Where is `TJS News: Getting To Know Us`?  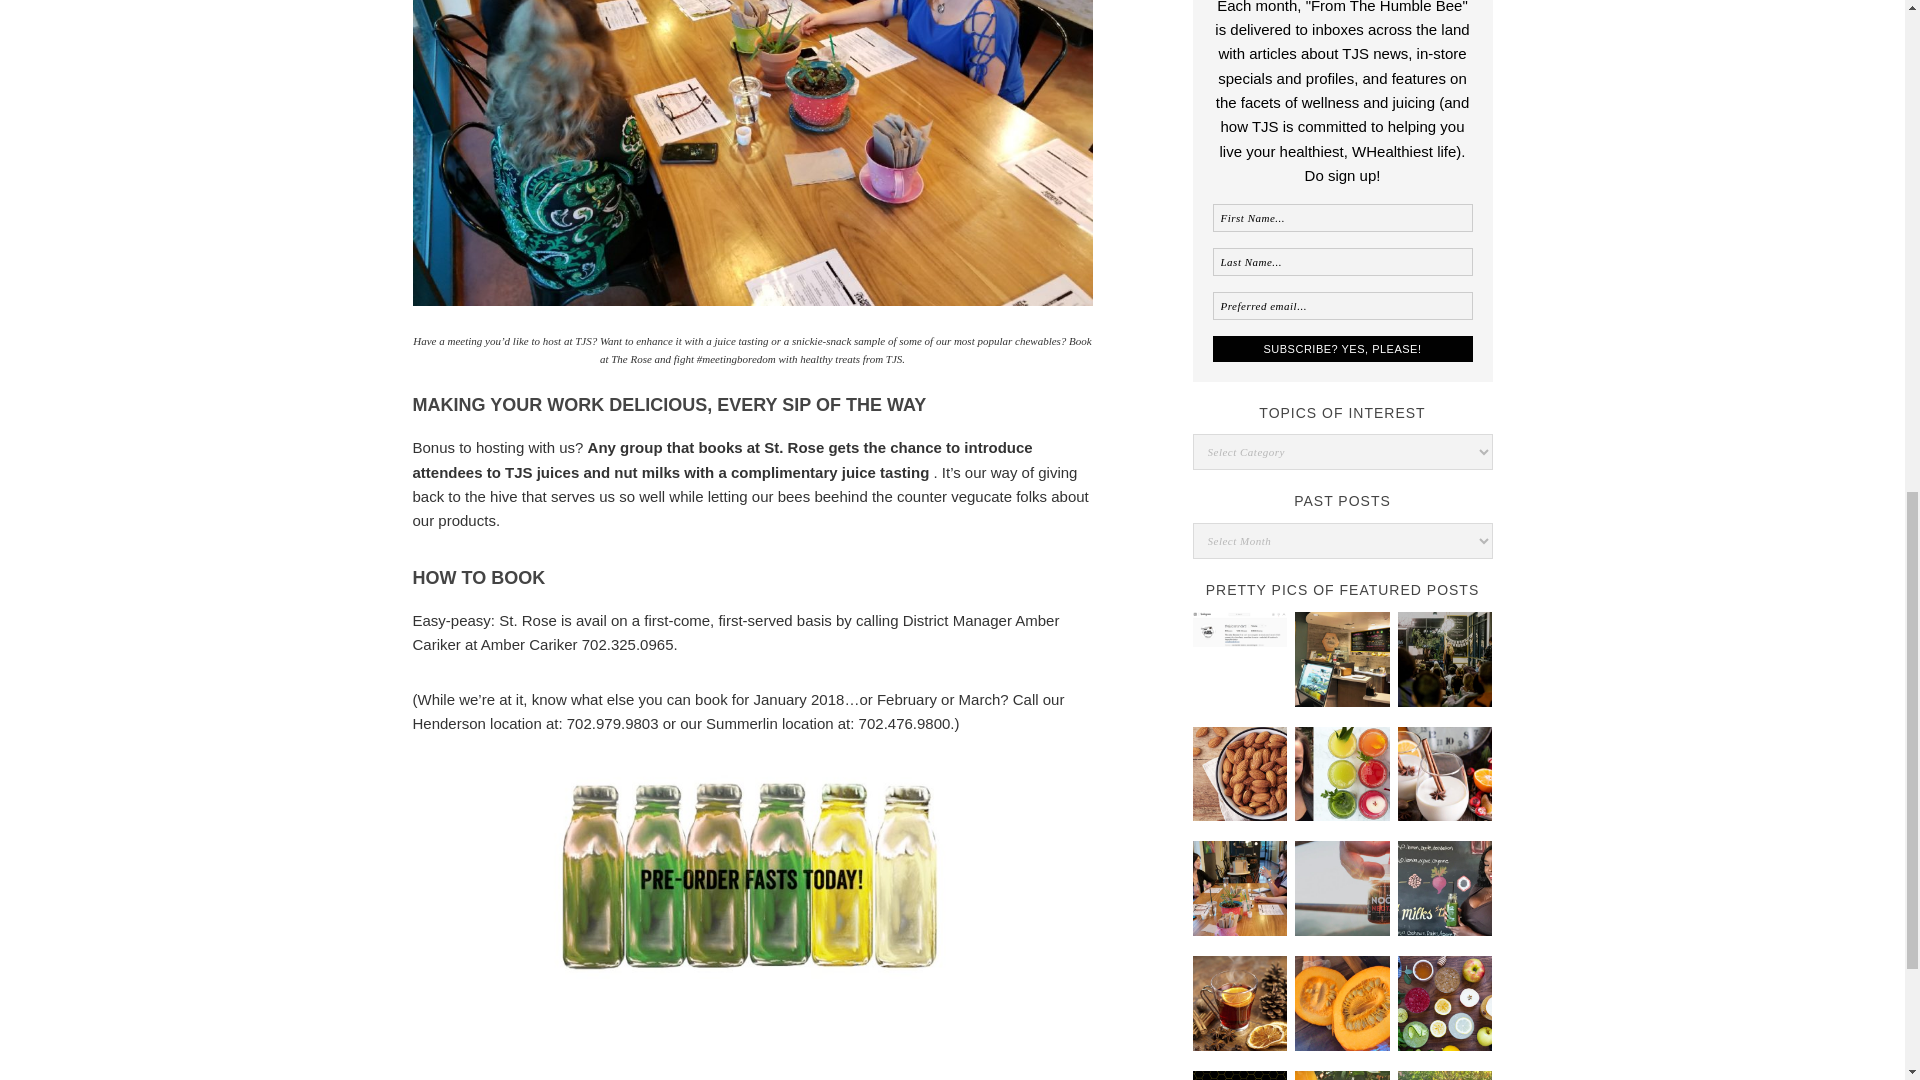
TJS News: Getting To Know Us is located at coordinates (1239, 1076).